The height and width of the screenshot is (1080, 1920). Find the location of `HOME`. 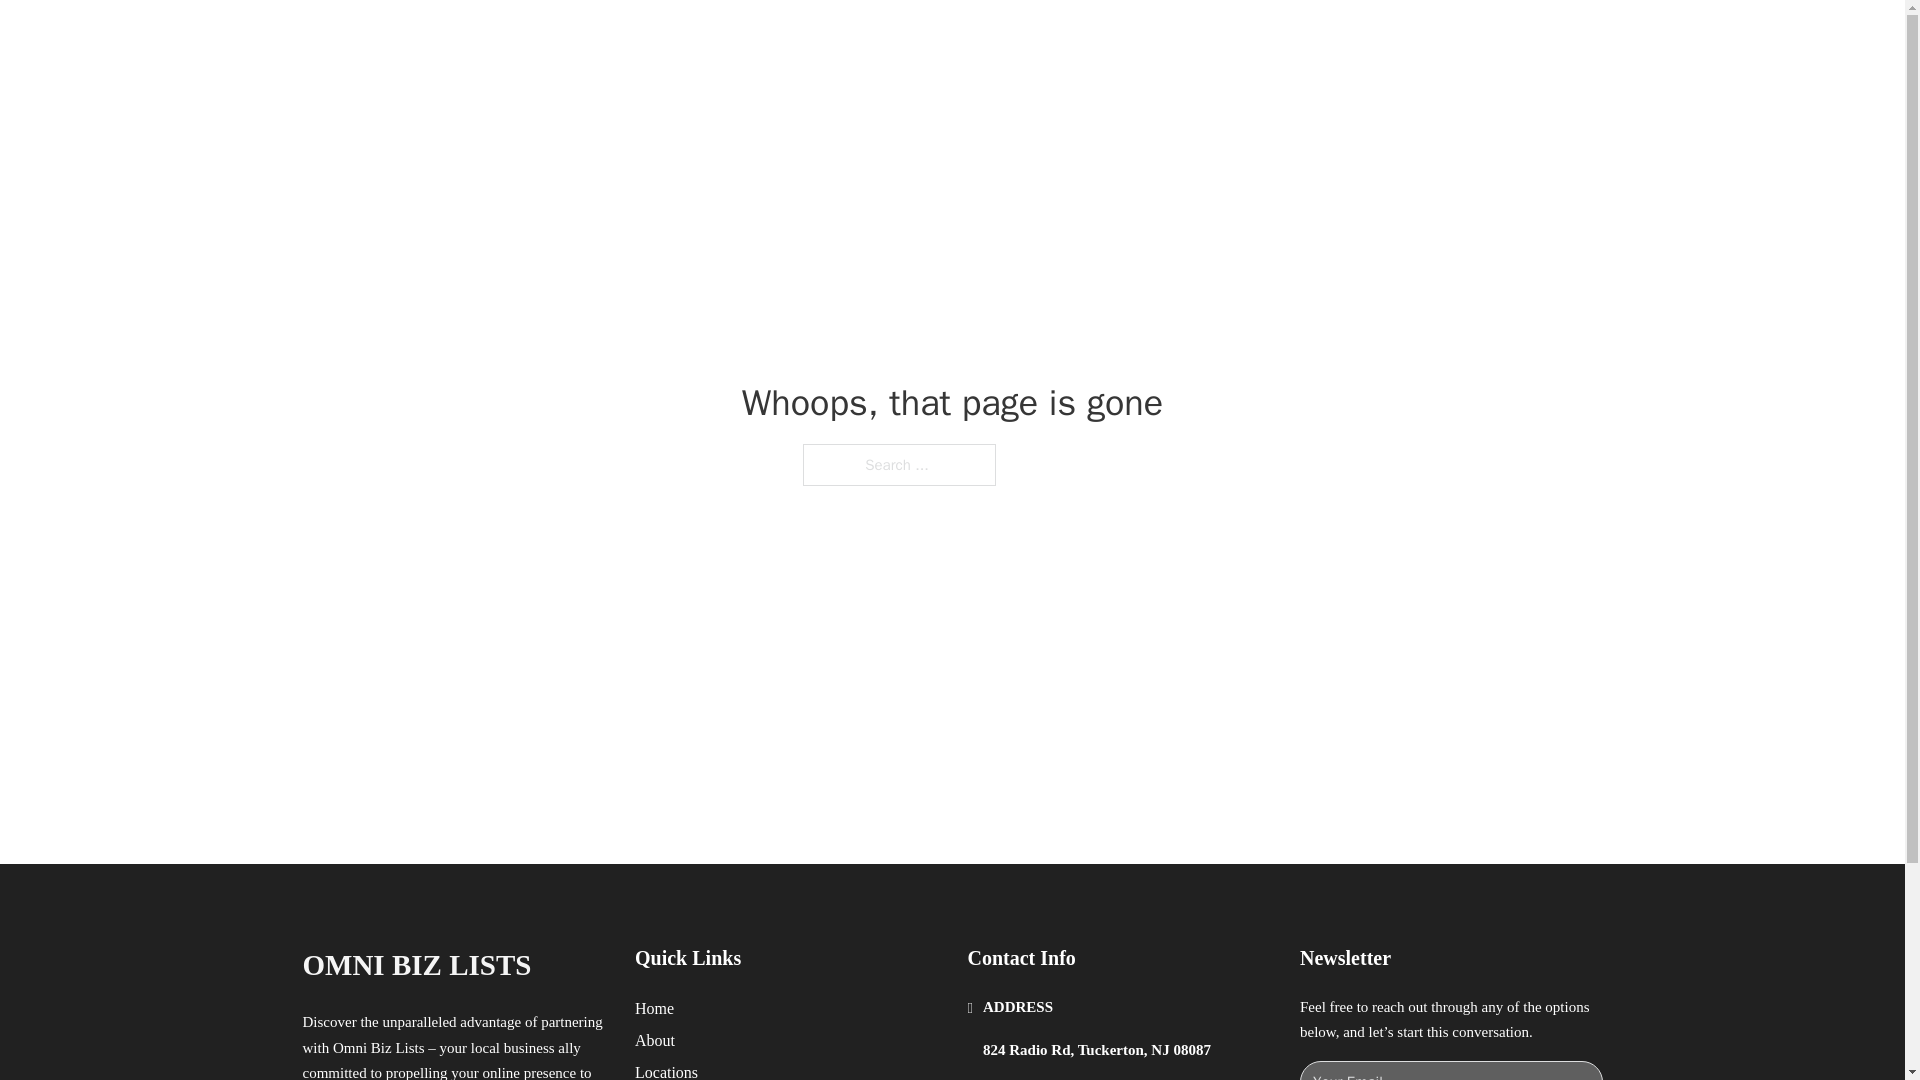

HOME is located at coordinates (1212, 38).